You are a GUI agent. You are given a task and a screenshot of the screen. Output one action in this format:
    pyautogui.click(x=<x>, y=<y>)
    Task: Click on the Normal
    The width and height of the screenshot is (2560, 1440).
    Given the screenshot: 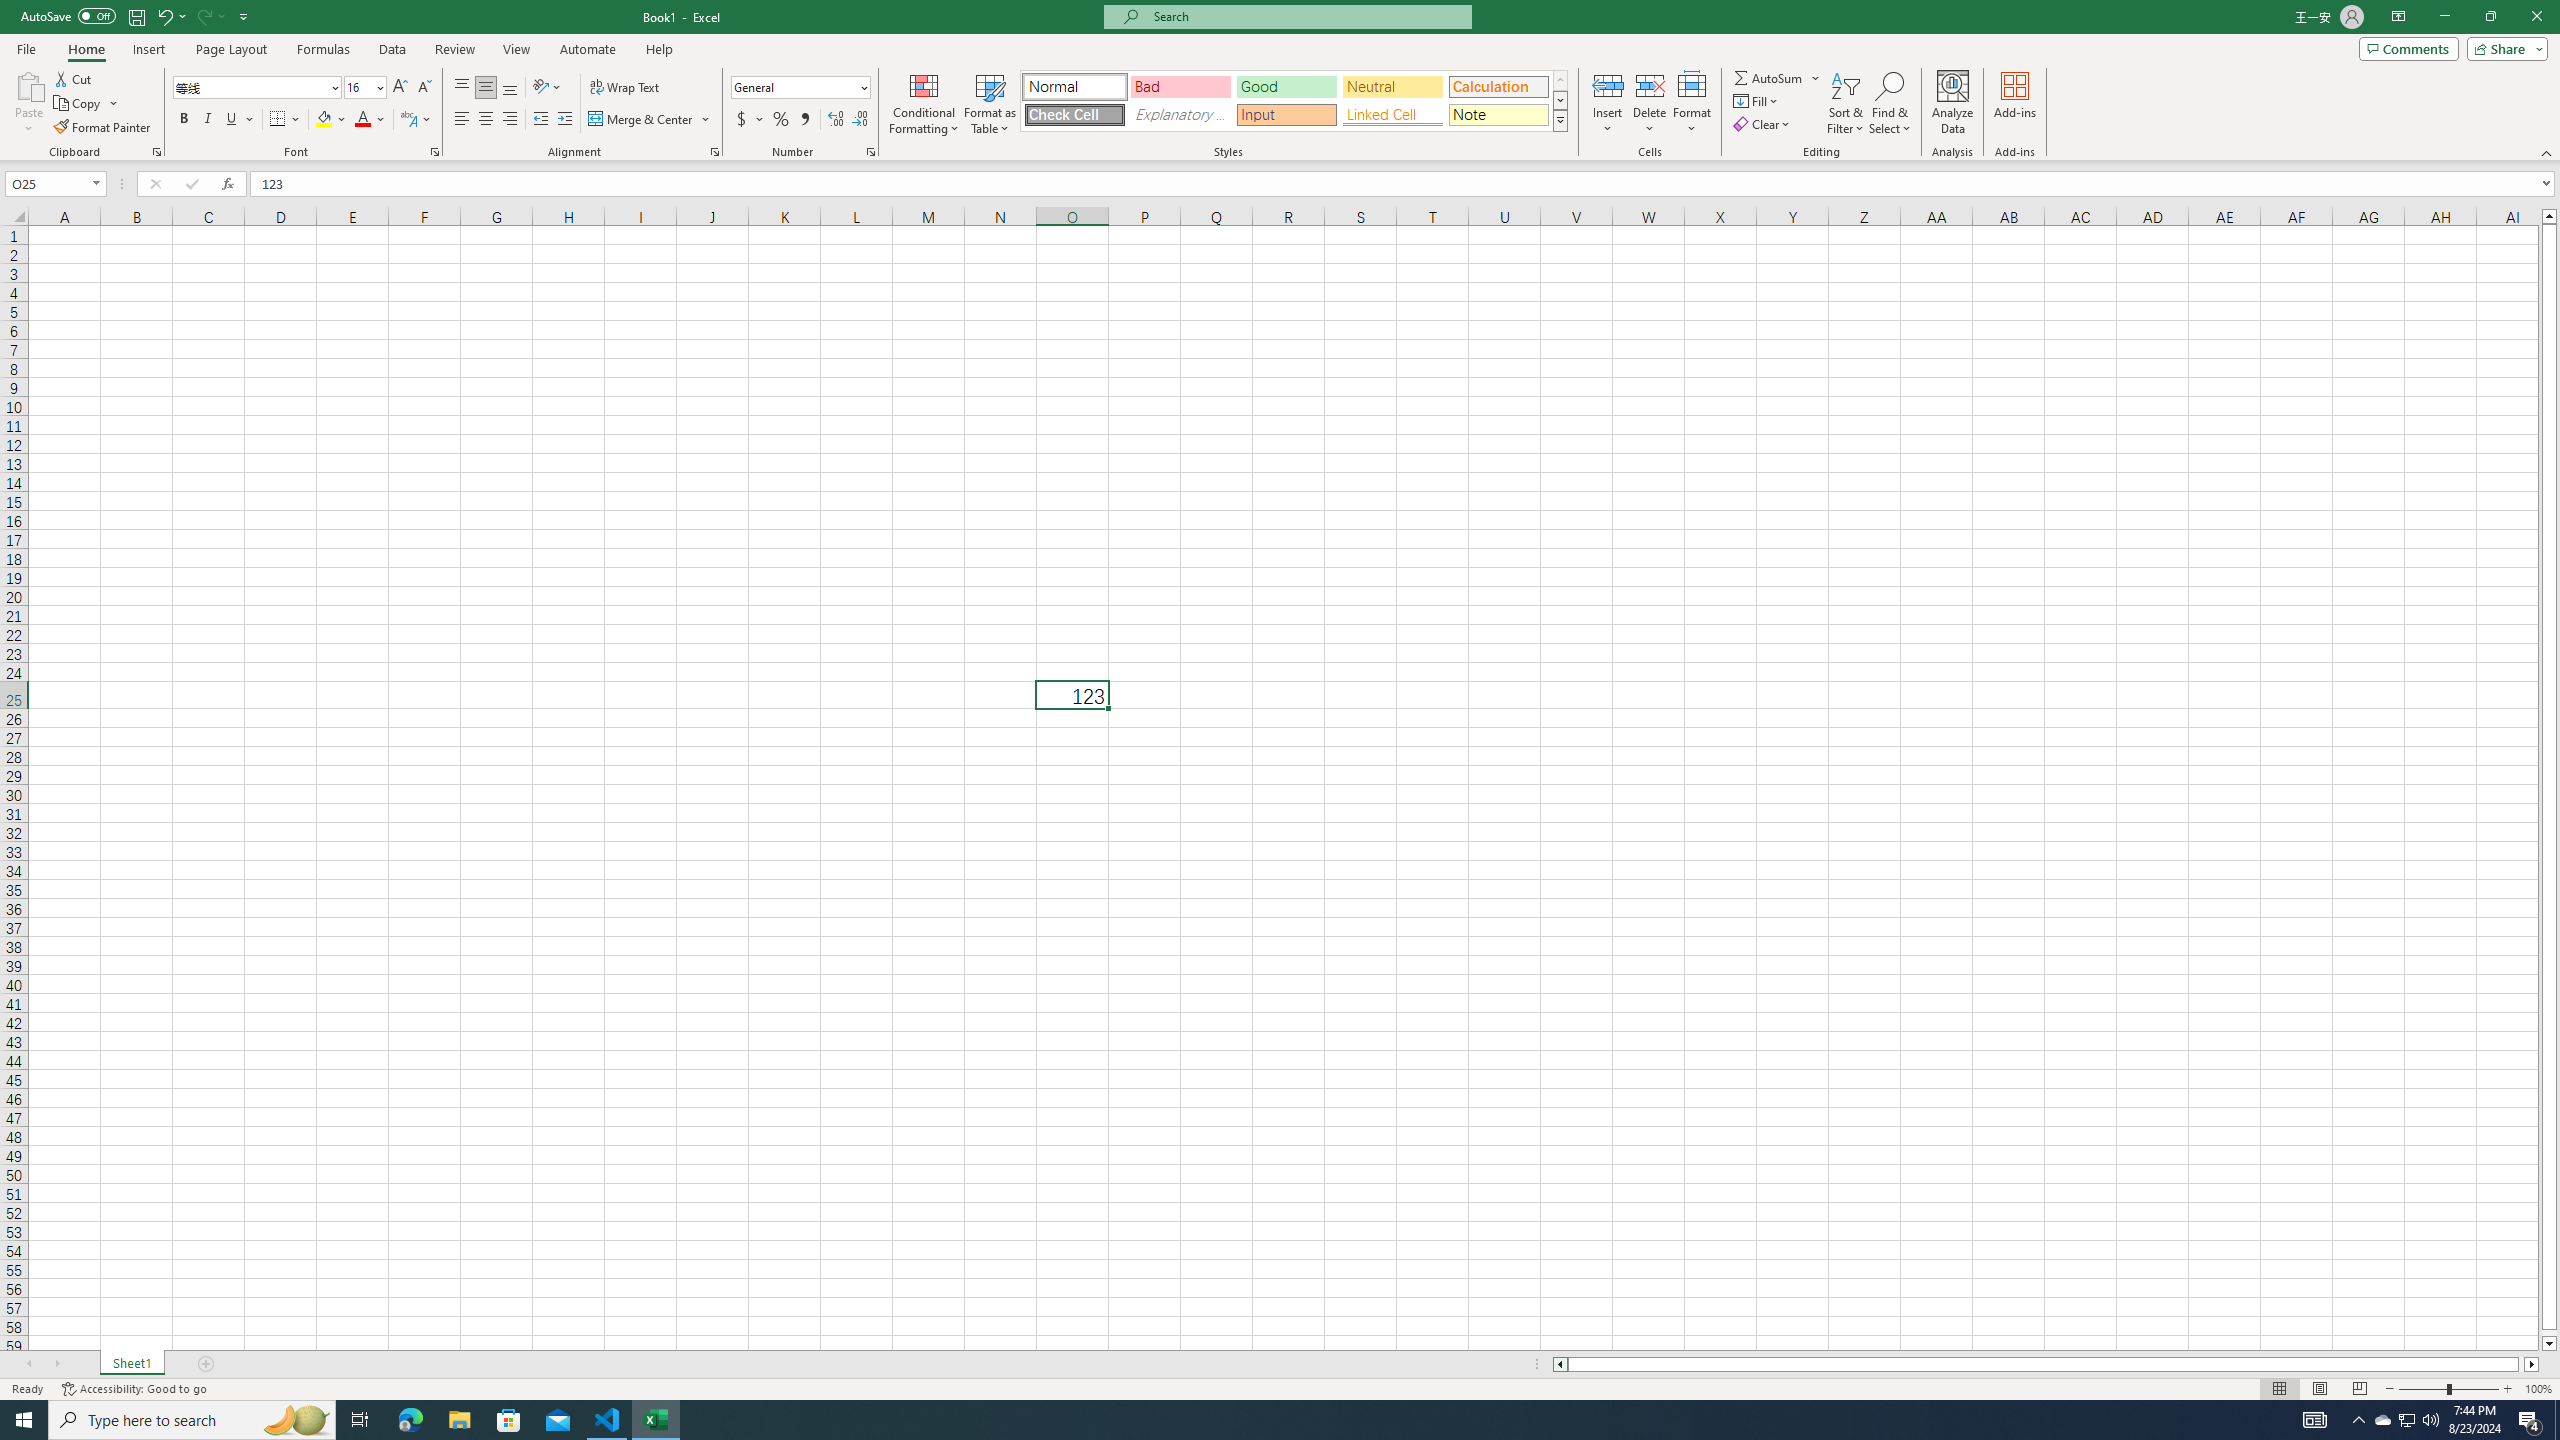 What is the action you would take?
    pyautogui.click(x=2279, y=1389)
    